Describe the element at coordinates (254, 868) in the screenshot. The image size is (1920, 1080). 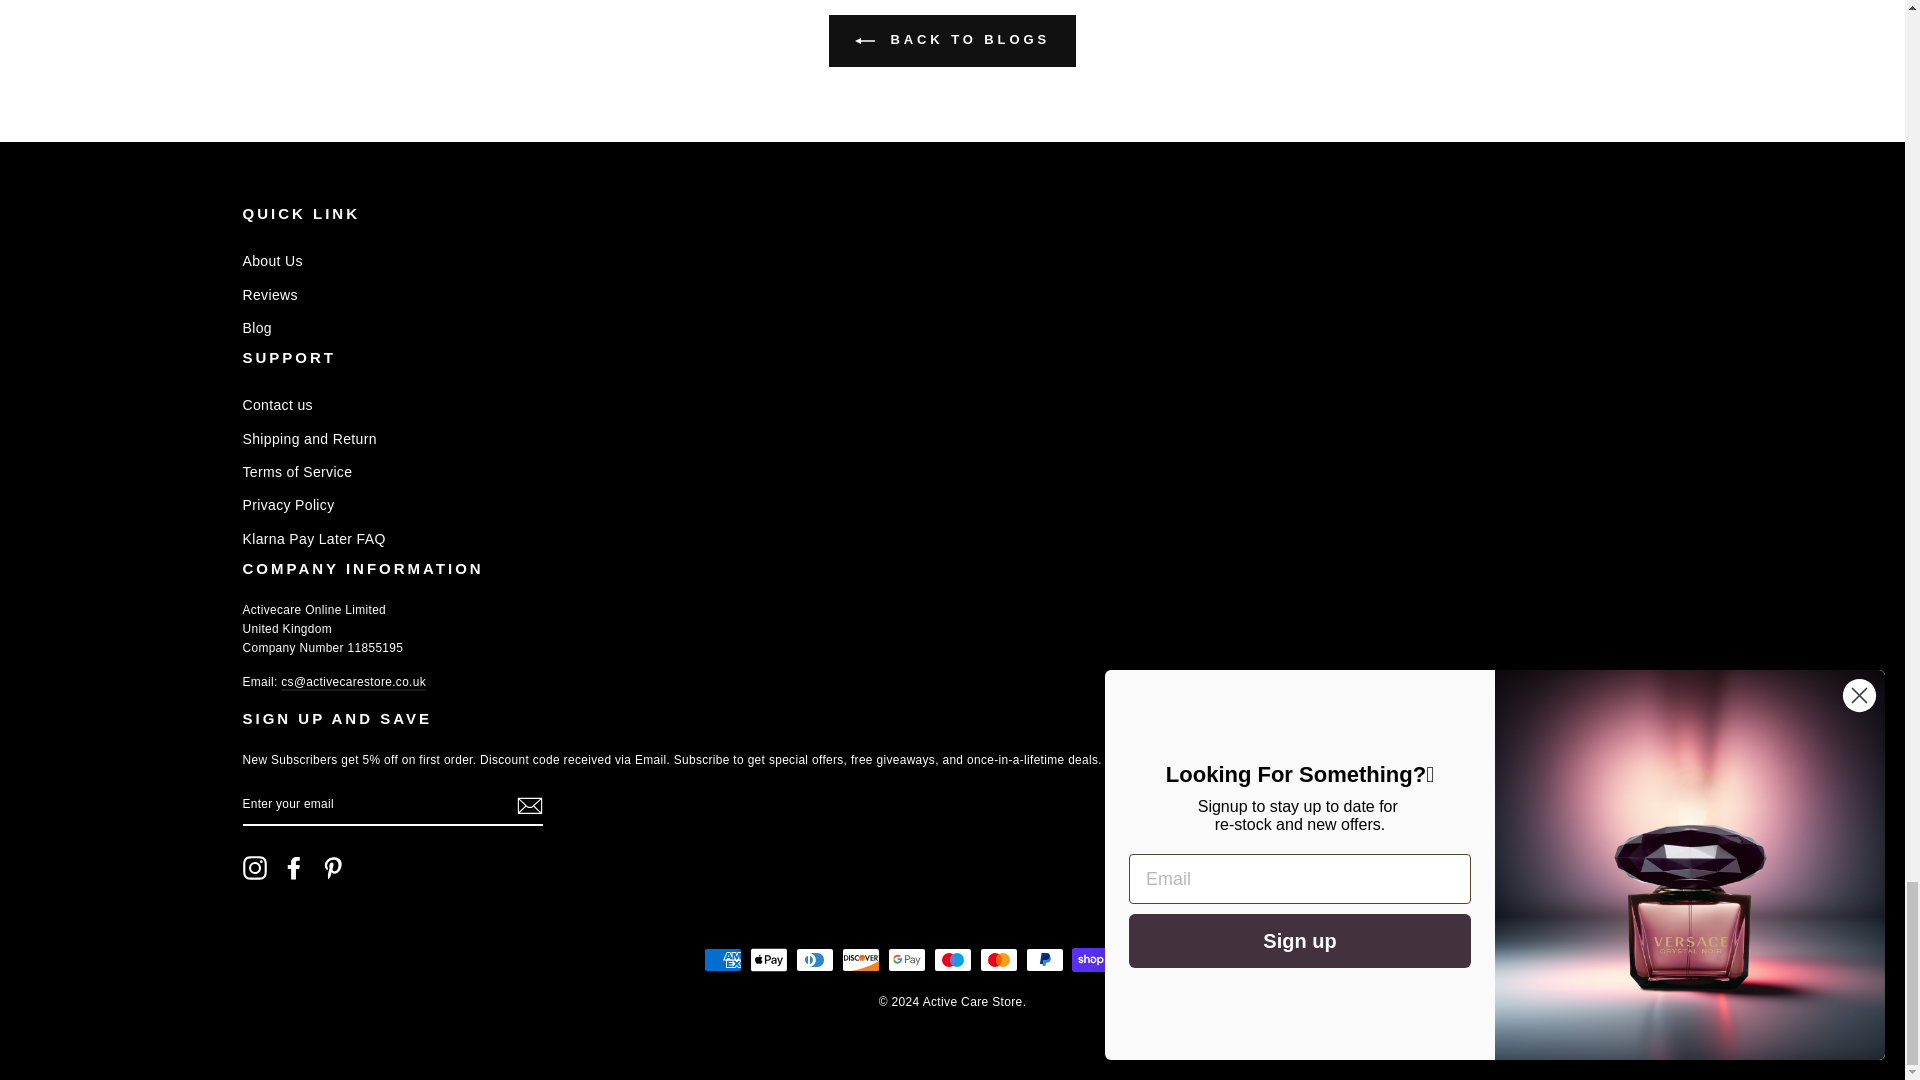
I see `Active Care Store on Instagram` at that location.